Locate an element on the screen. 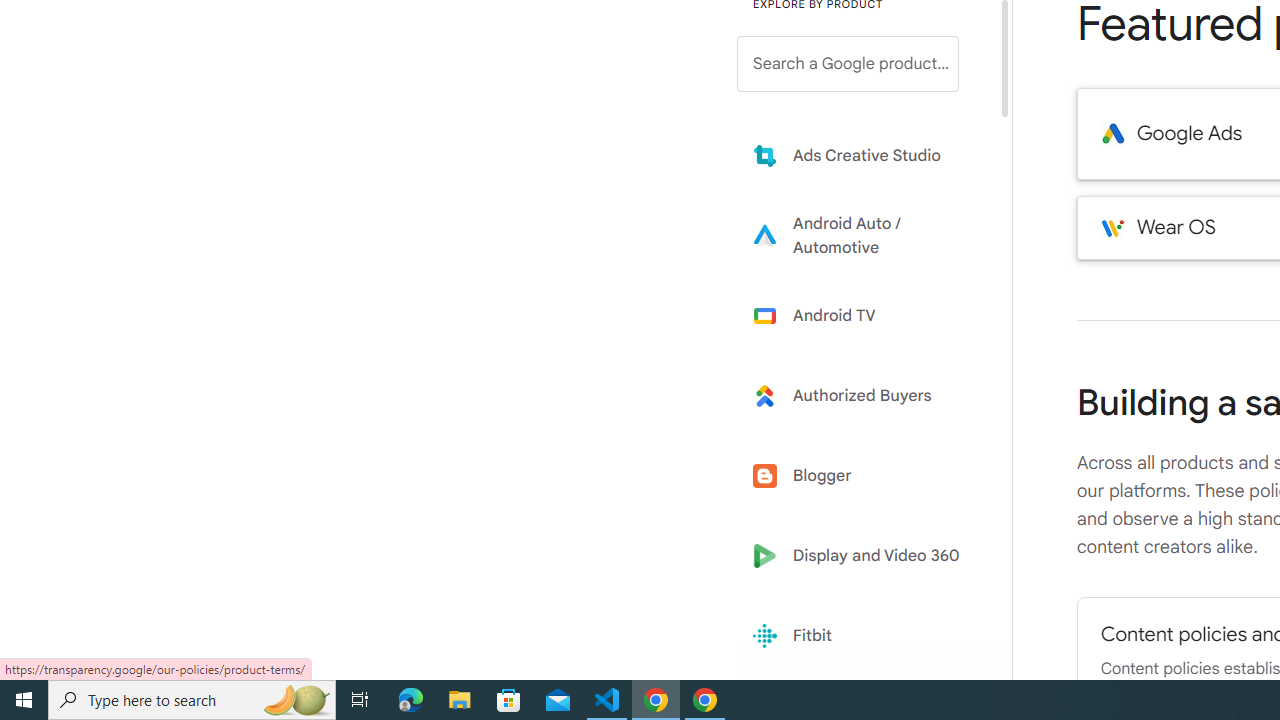 The height and width of the screenshot is (720, 1280). Search a Google product from below list. is located at coordinates (848, 64).